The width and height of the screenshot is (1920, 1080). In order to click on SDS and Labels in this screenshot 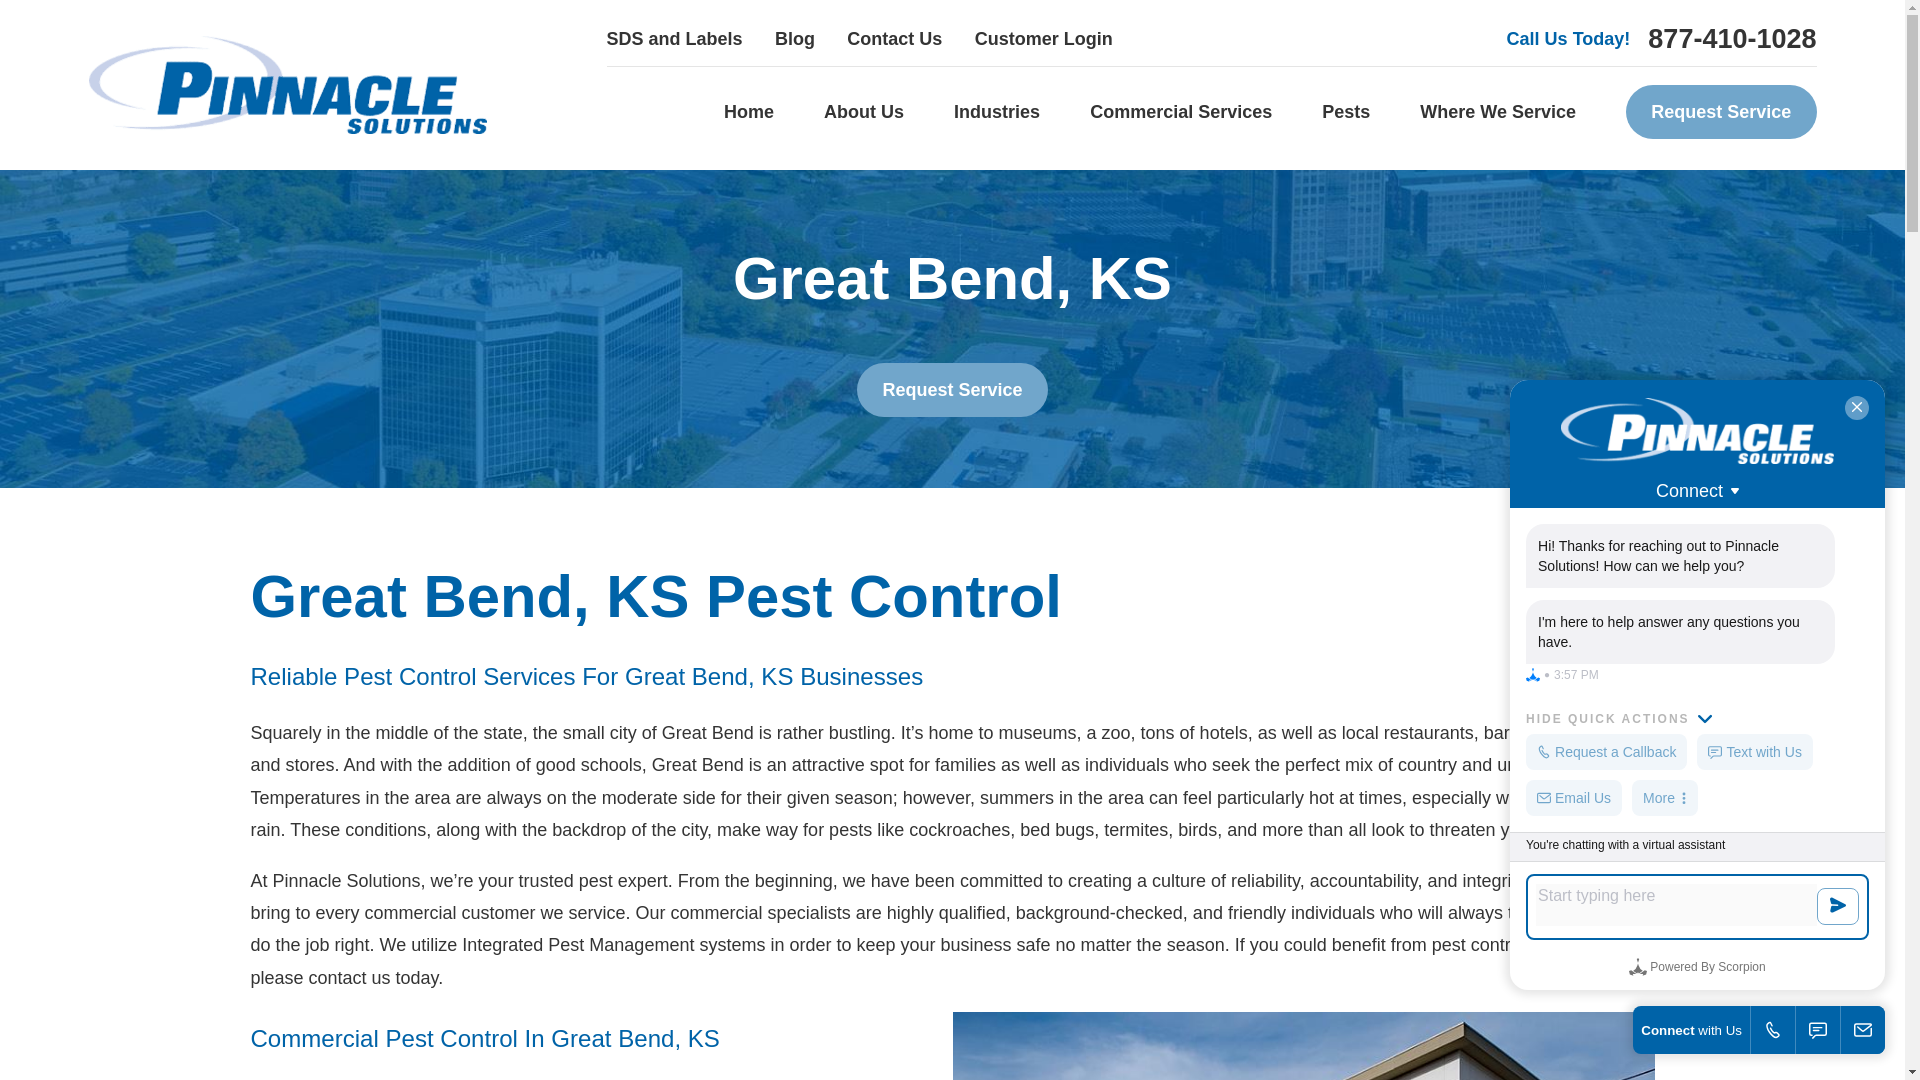, I will do `click(674, 38)`.